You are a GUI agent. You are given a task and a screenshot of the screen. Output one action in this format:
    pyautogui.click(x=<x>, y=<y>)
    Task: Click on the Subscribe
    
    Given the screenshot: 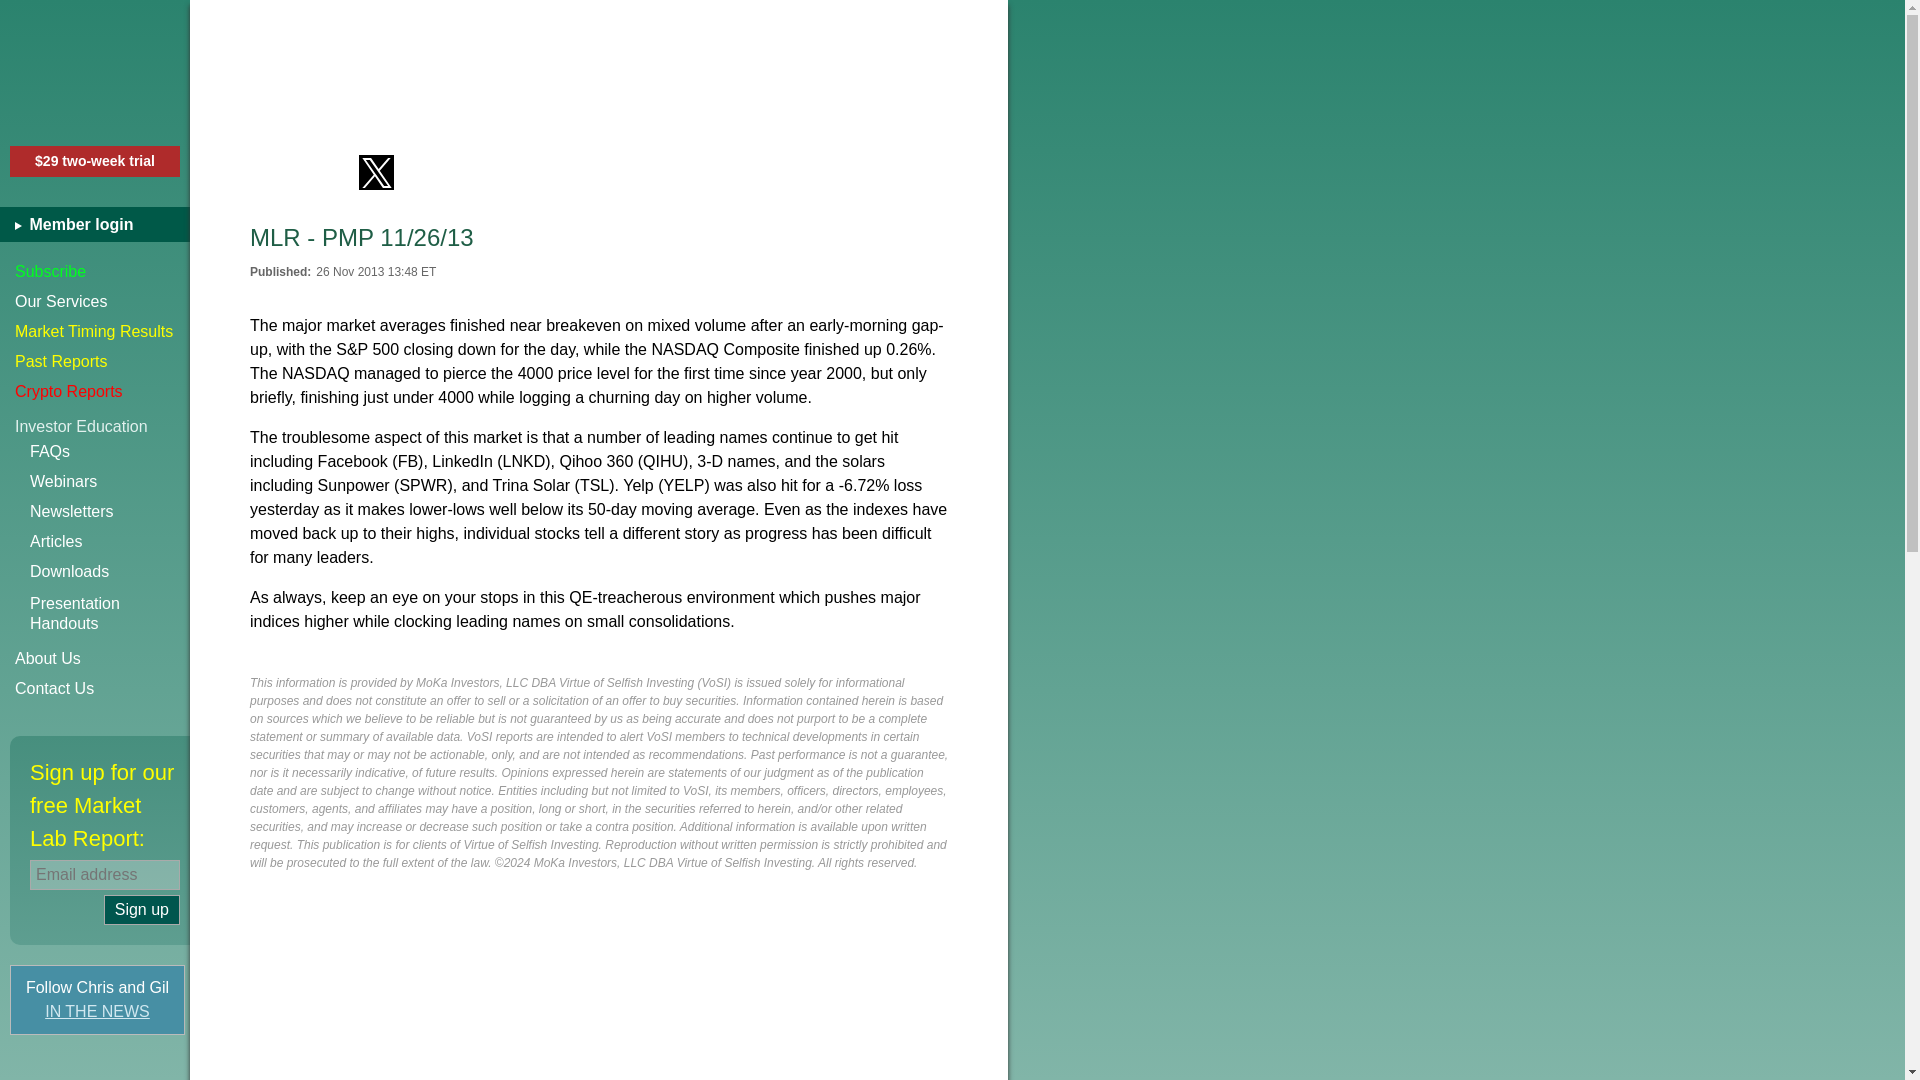 What is the action you would take?
    pyautogui.click(x=95, y=272)
    